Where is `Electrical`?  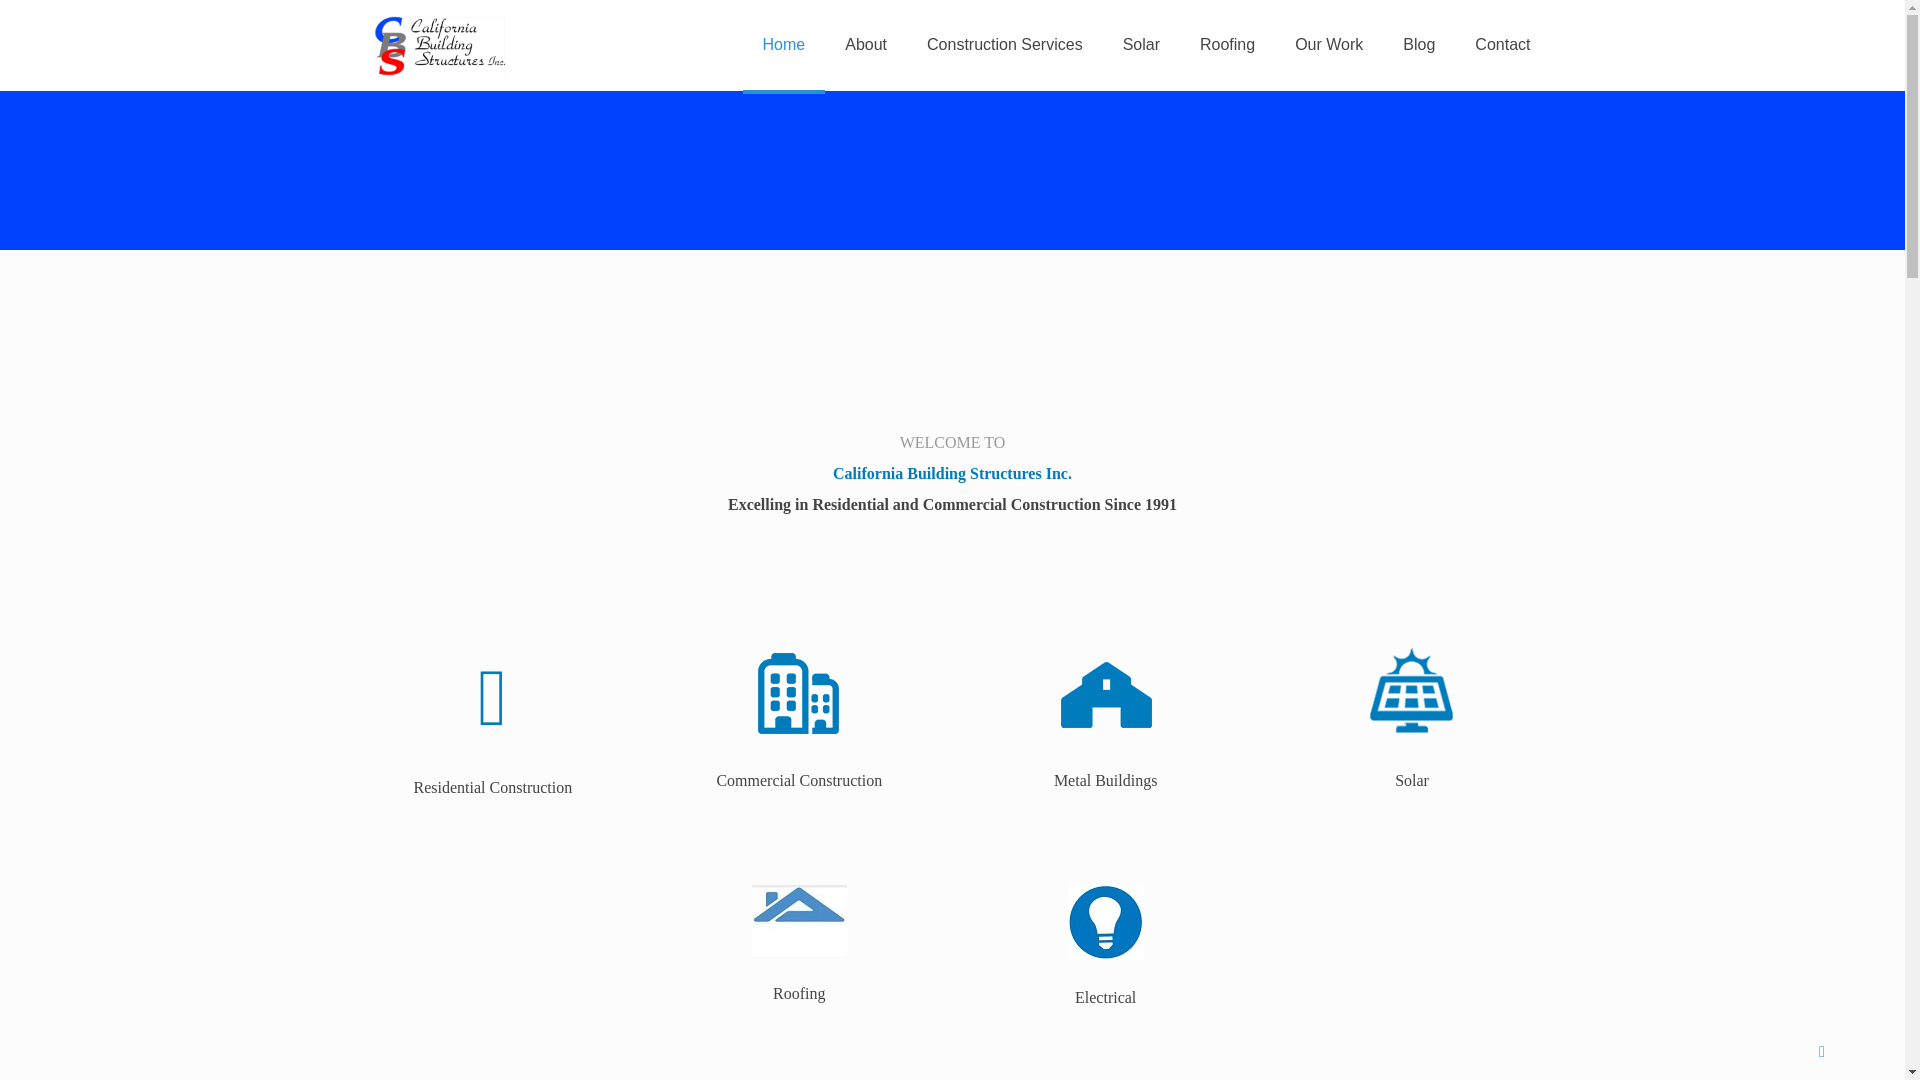 Electrical is located at coordinates (1104, 942).